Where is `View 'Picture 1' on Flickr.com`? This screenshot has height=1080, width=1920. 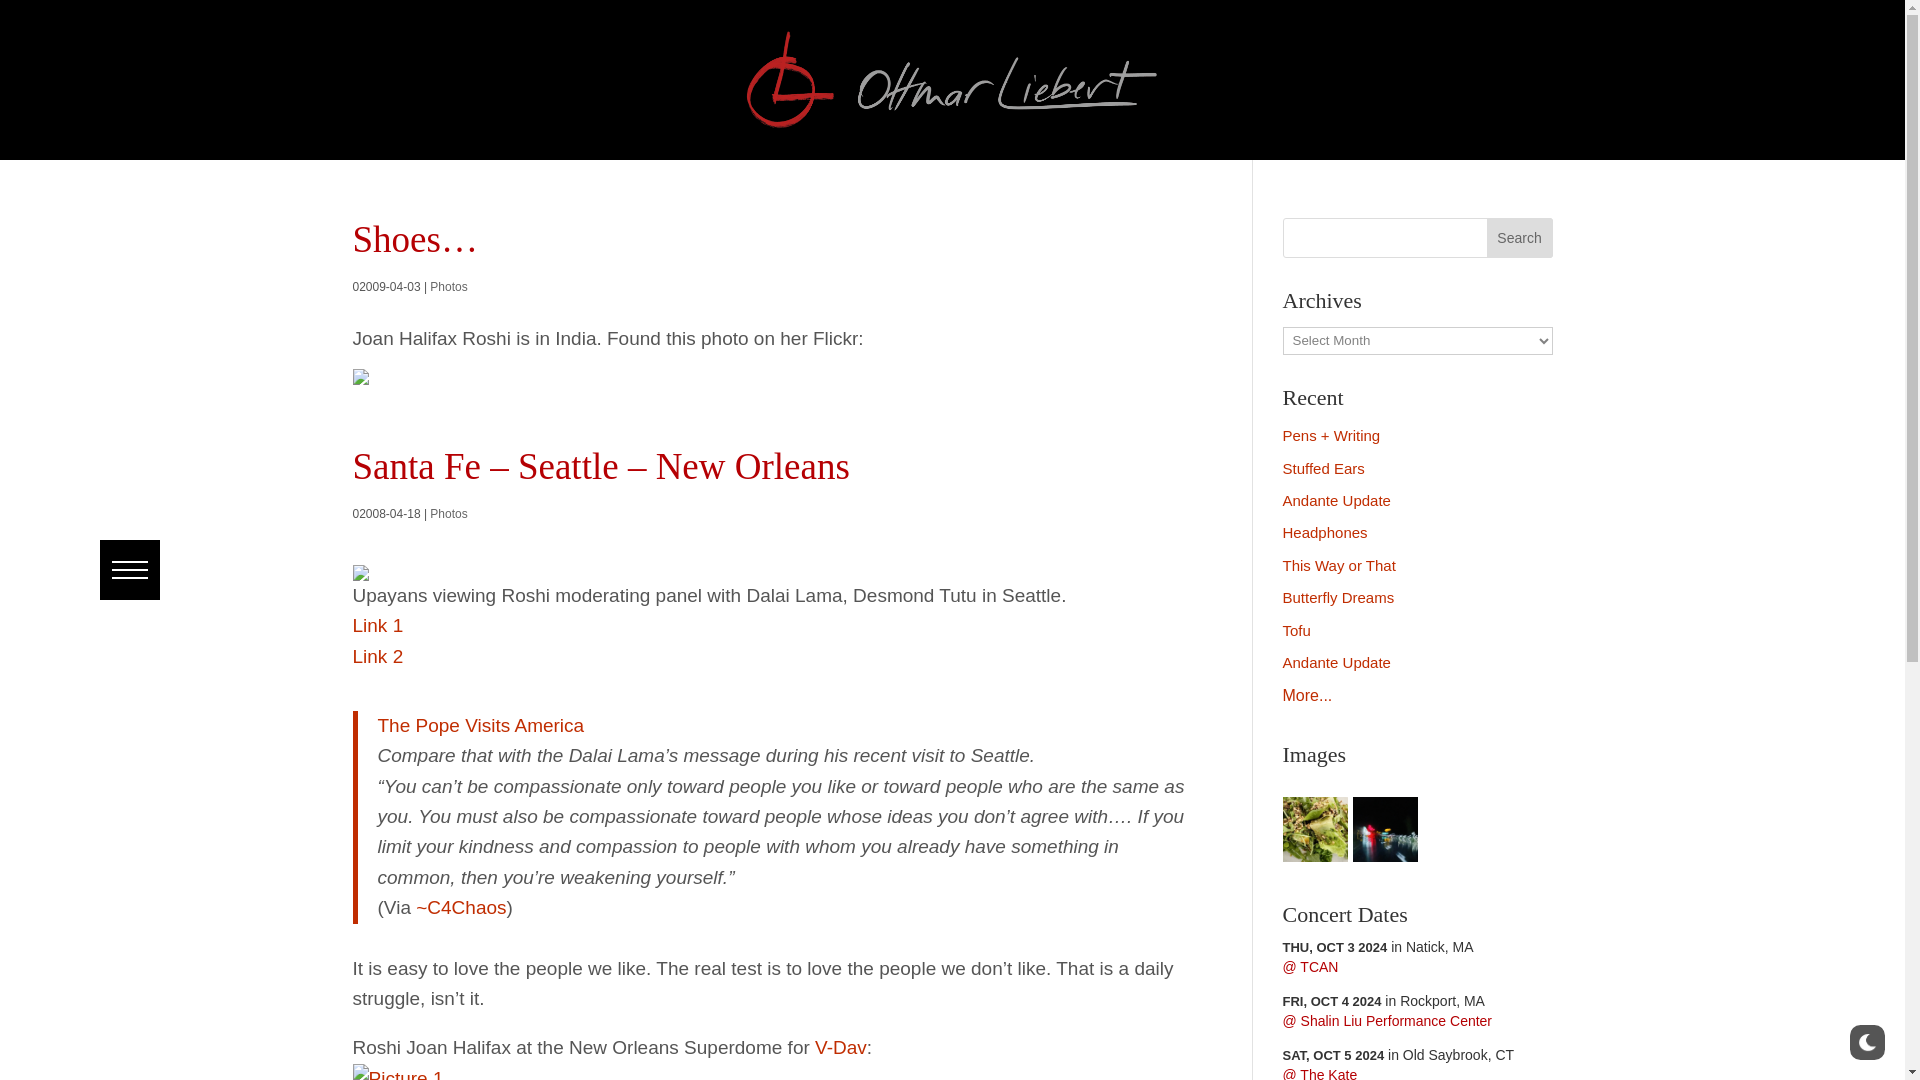
View 'Picture 1' on Flickr.com is located at coordinates (397, 1074).